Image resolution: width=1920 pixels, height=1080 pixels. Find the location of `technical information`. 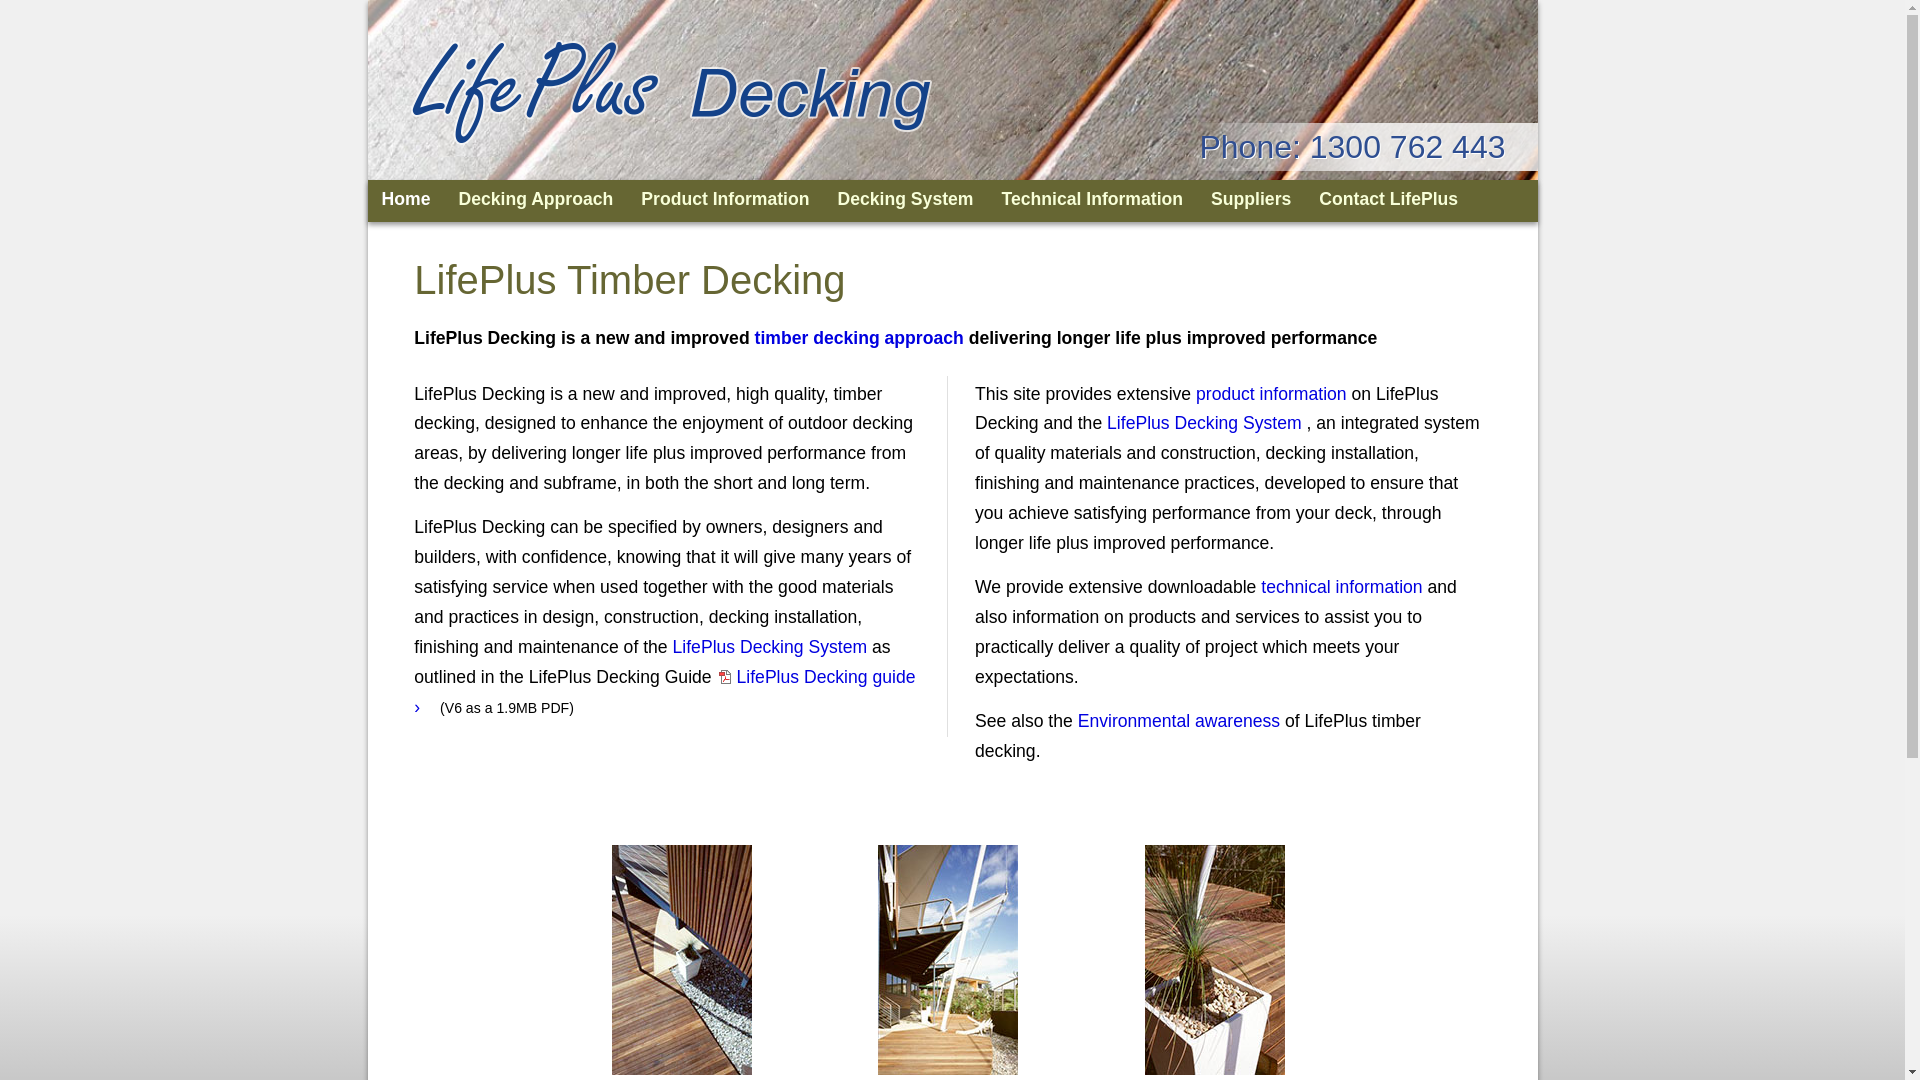

technical information is located at coordinates (1342, 587).